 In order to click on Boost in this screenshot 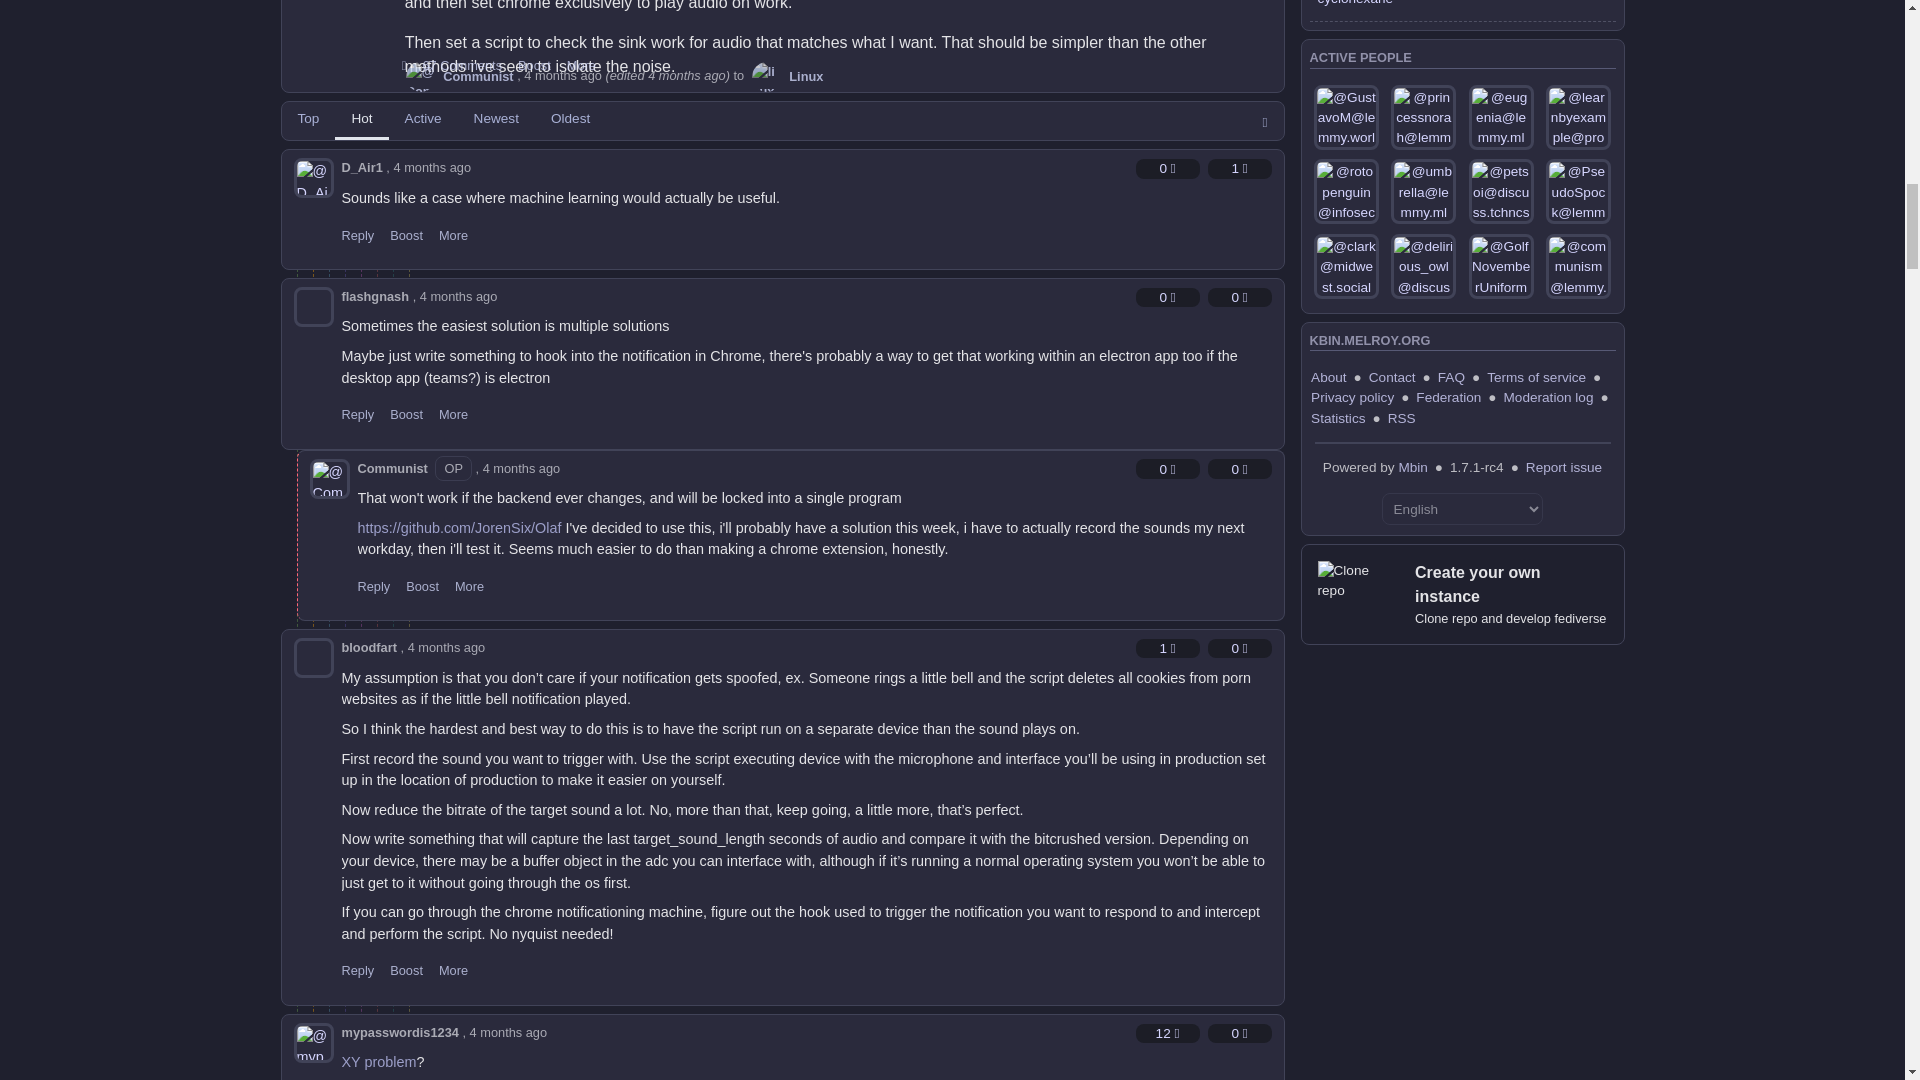, I will do `click(534, 66)`.